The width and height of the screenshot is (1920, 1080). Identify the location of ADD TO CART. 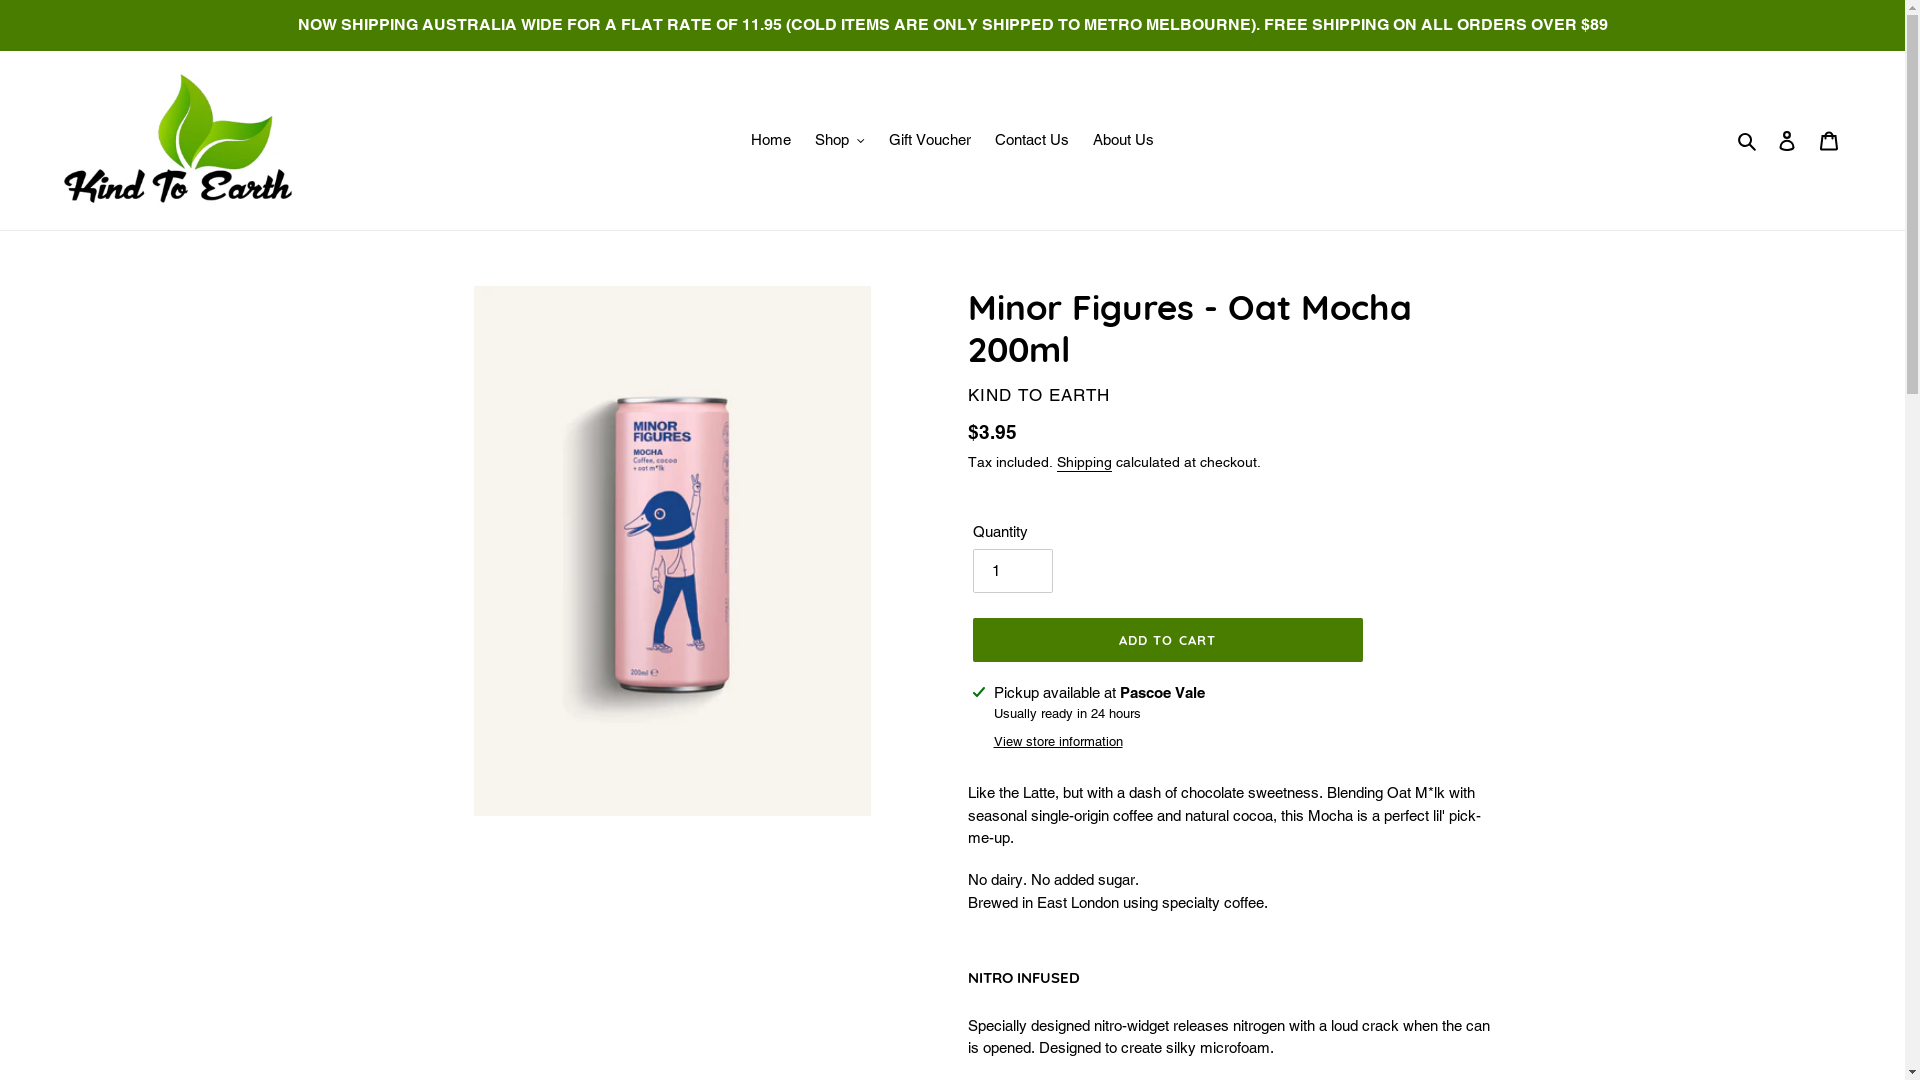
(1167, 640).